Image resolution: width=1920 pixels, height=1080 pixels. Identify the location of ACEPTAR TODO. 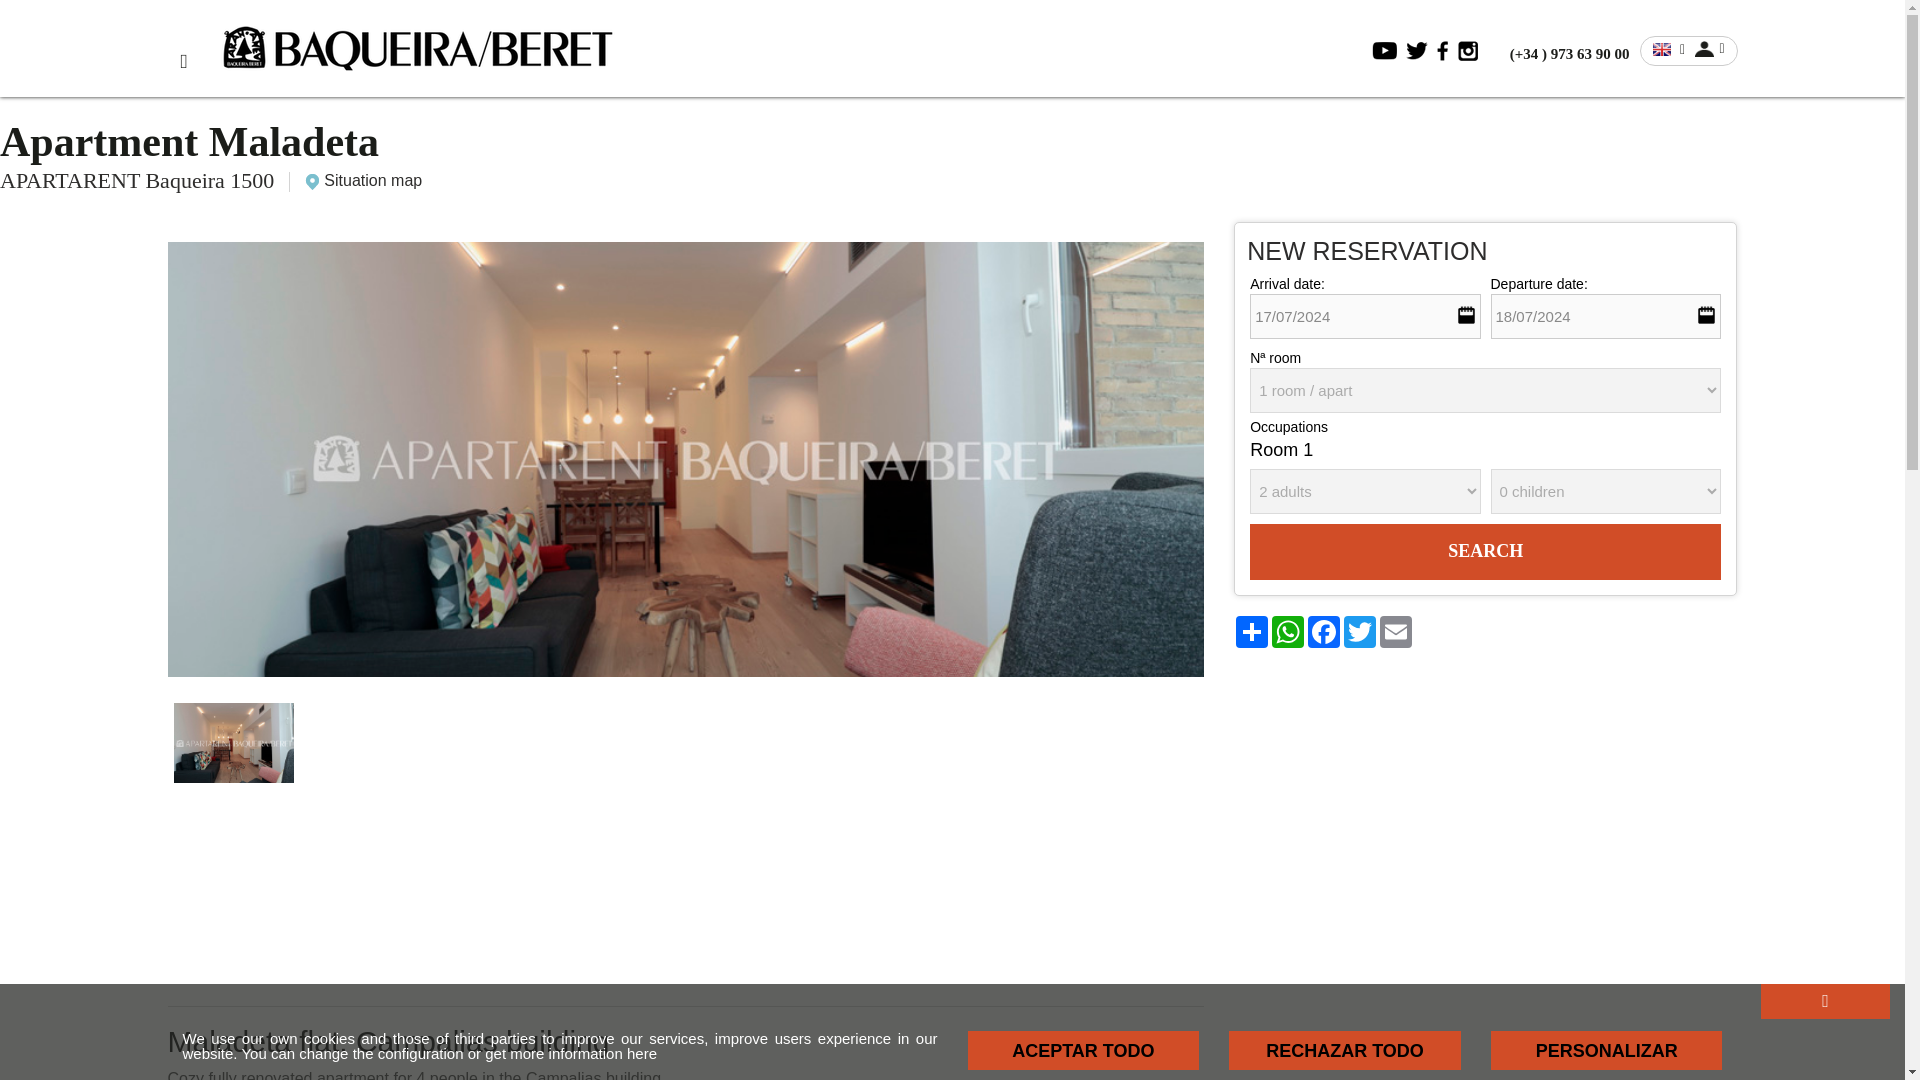
(1084, 1050).